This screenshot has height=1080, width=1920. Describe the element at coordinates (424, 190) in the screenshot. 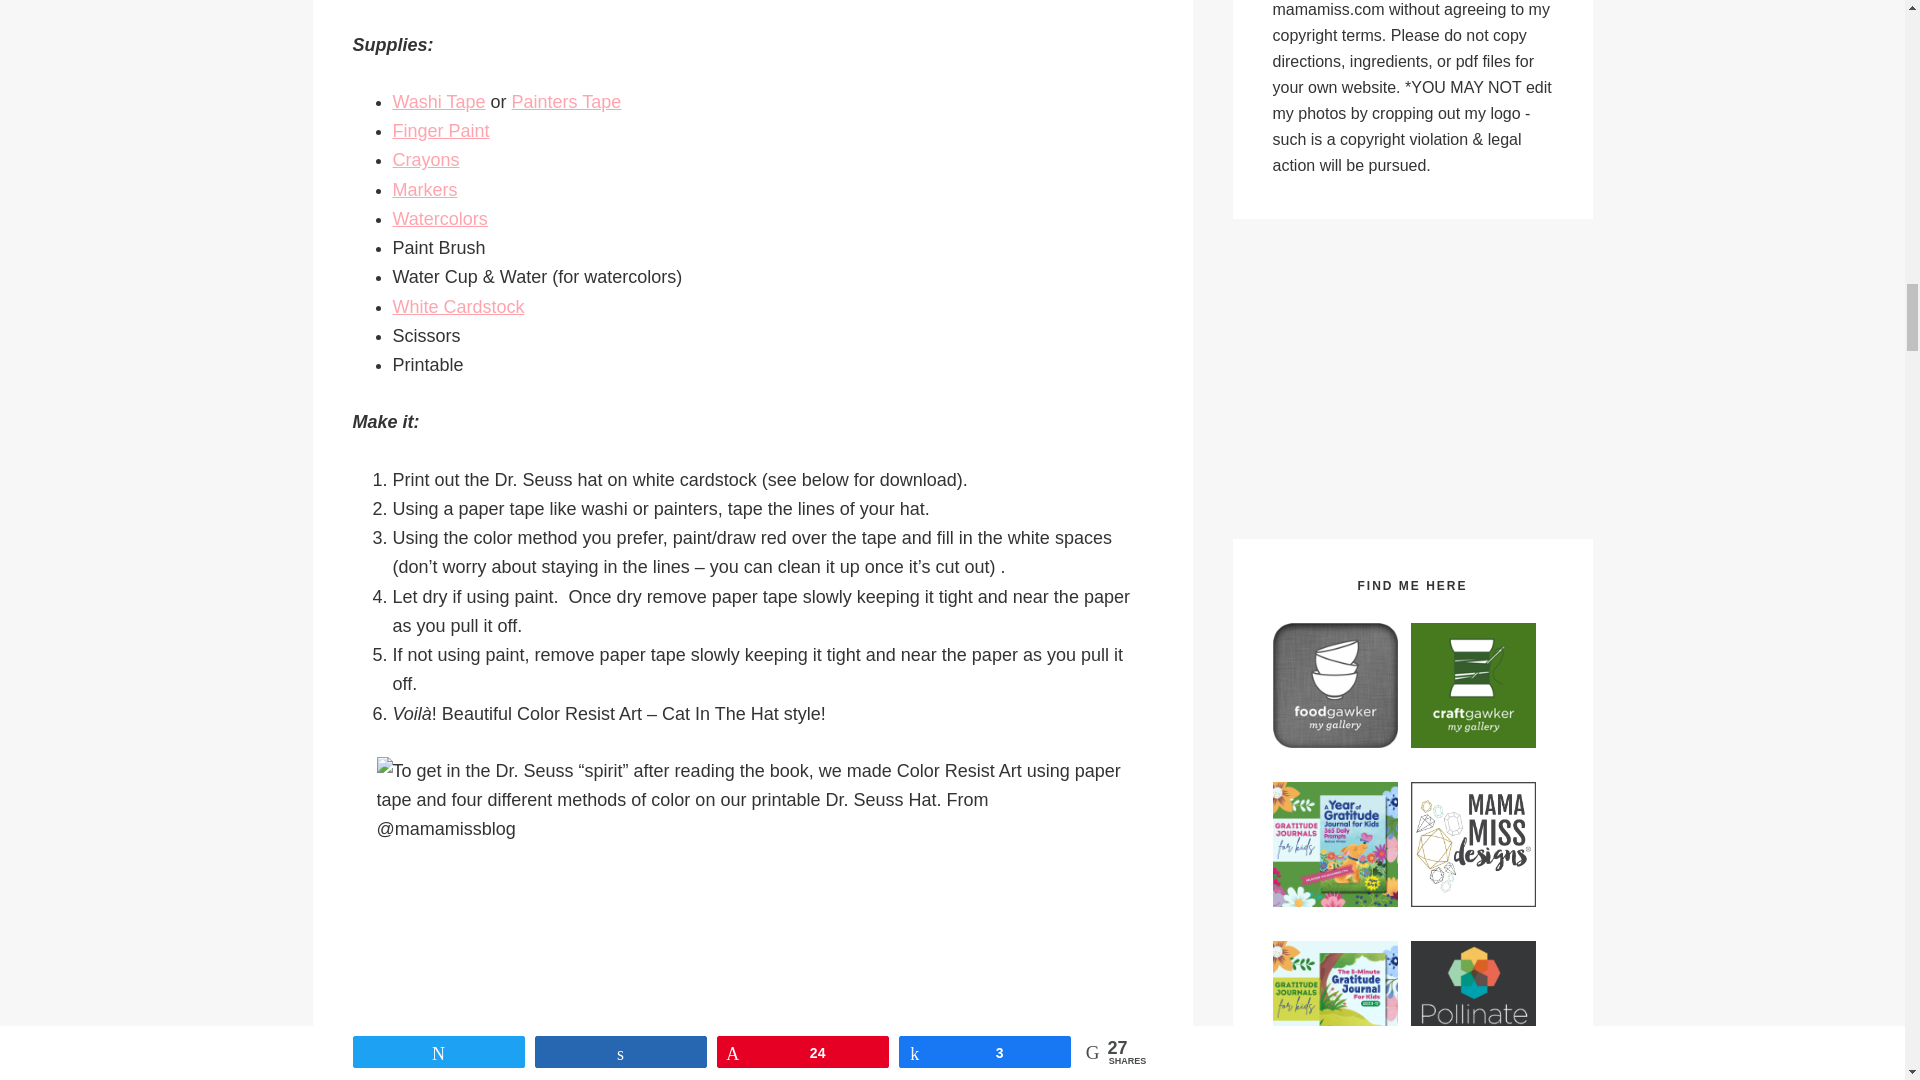

I see `Markers` at that location.